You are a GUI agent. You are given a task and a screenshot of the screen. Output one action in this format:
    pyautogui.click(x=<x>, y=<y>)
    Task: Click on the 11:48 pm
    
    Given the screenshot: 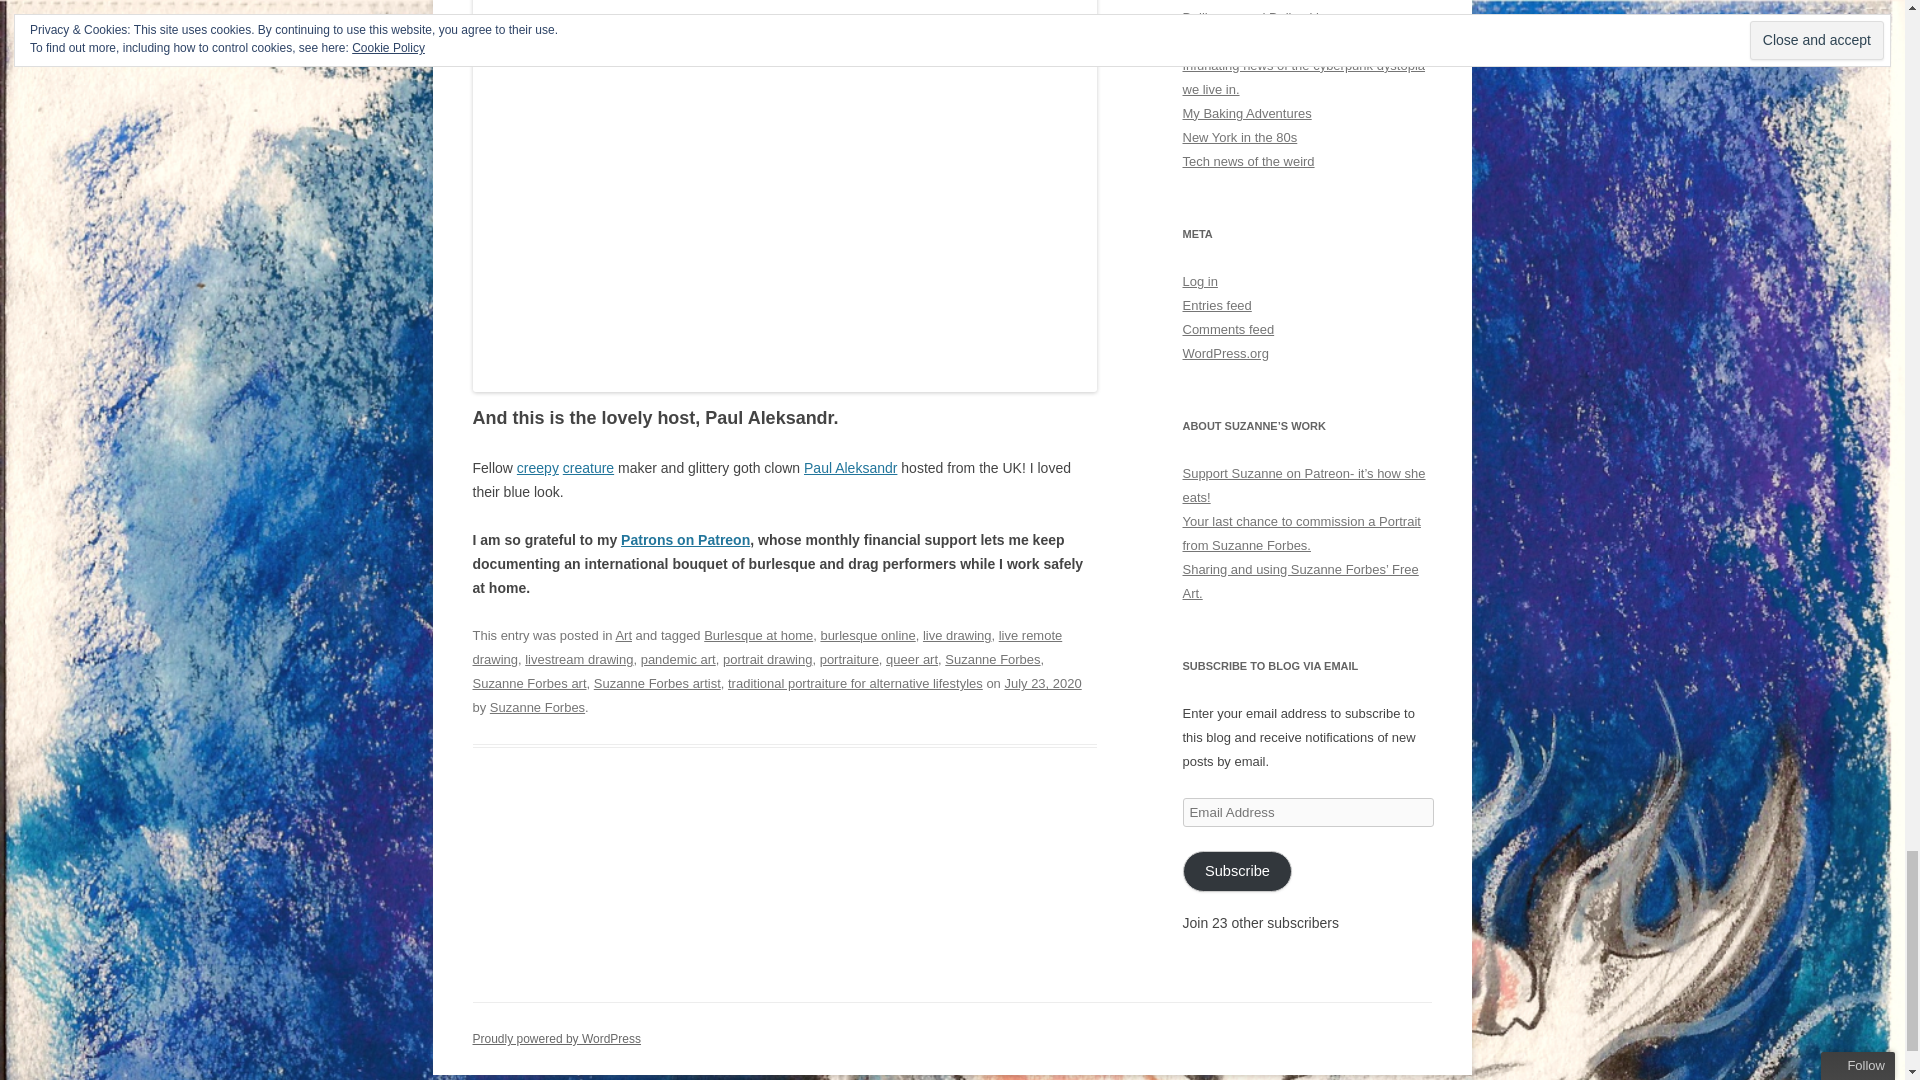 What is the action you would take?
    pyautogui.click(x=1042, y=684)
    